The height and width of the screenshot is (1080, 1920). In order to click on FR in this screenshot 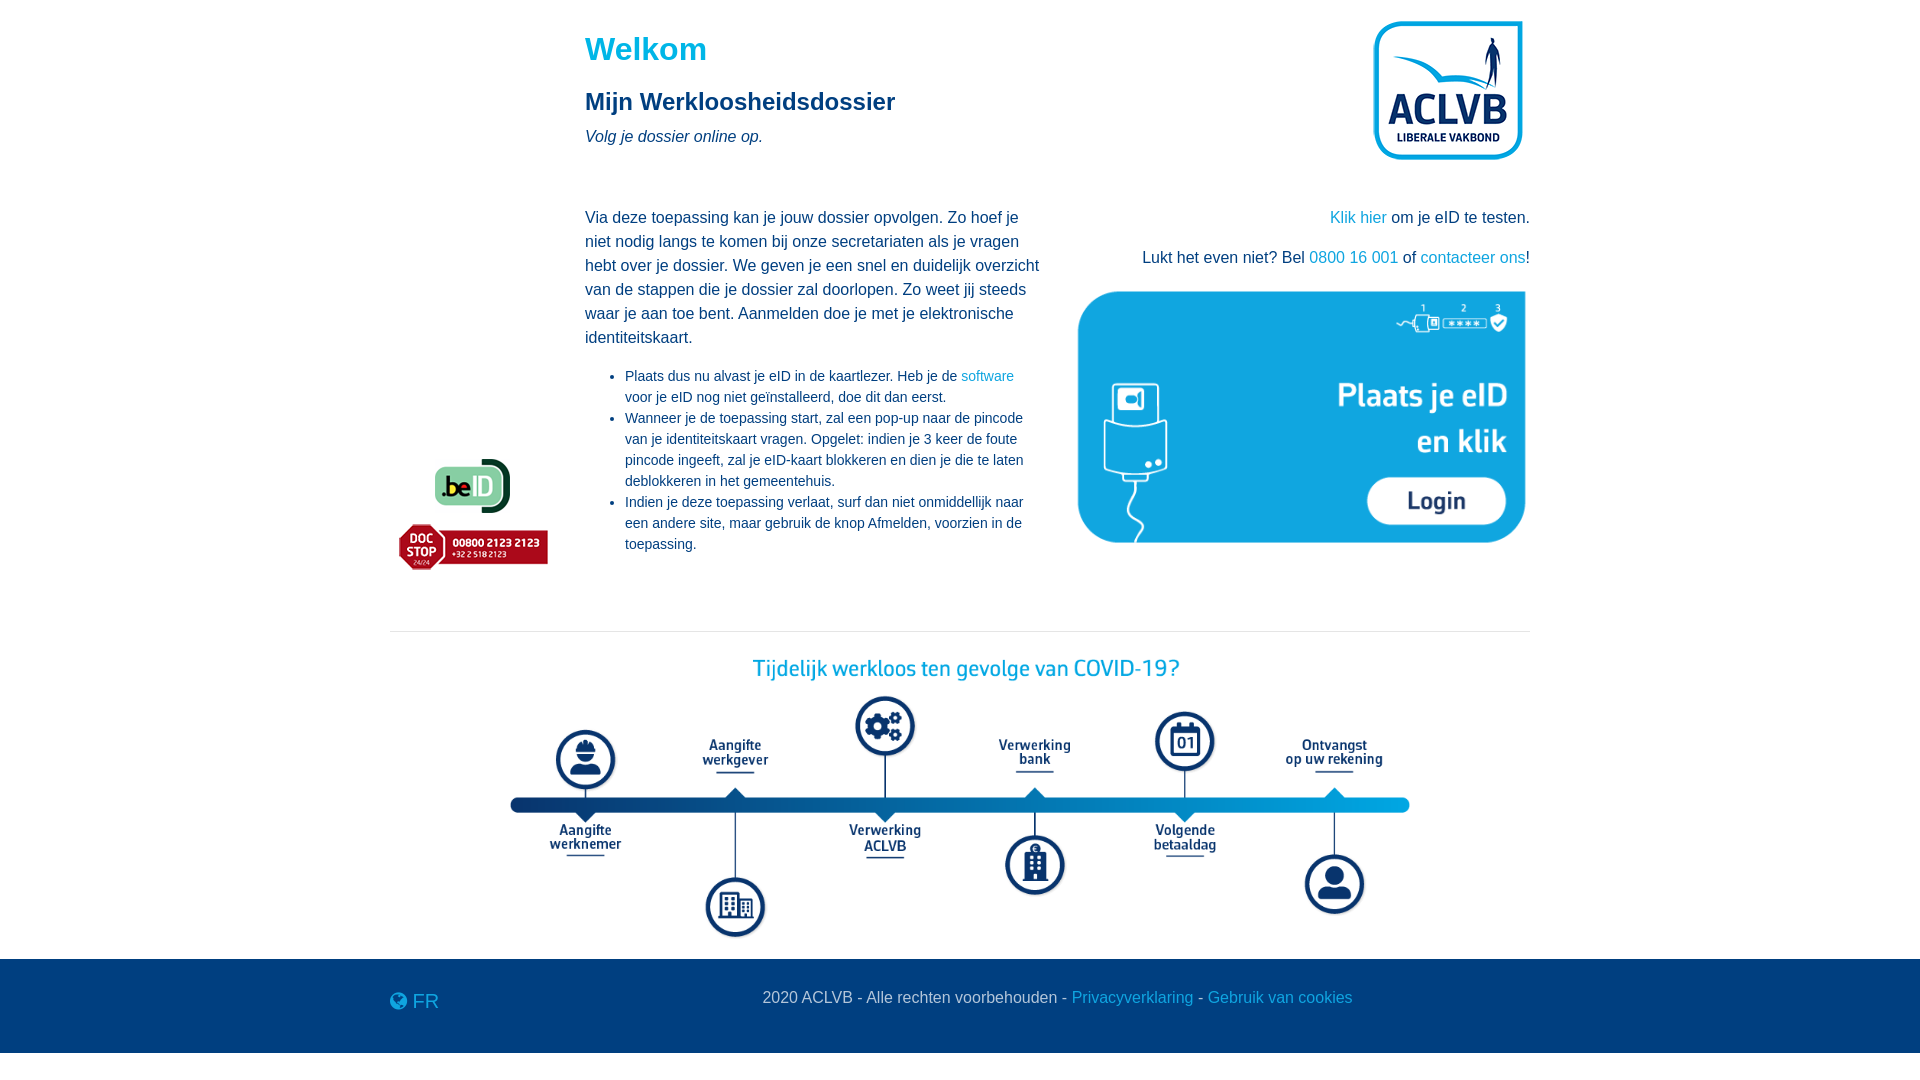, I will do `click(410, 1001)`.